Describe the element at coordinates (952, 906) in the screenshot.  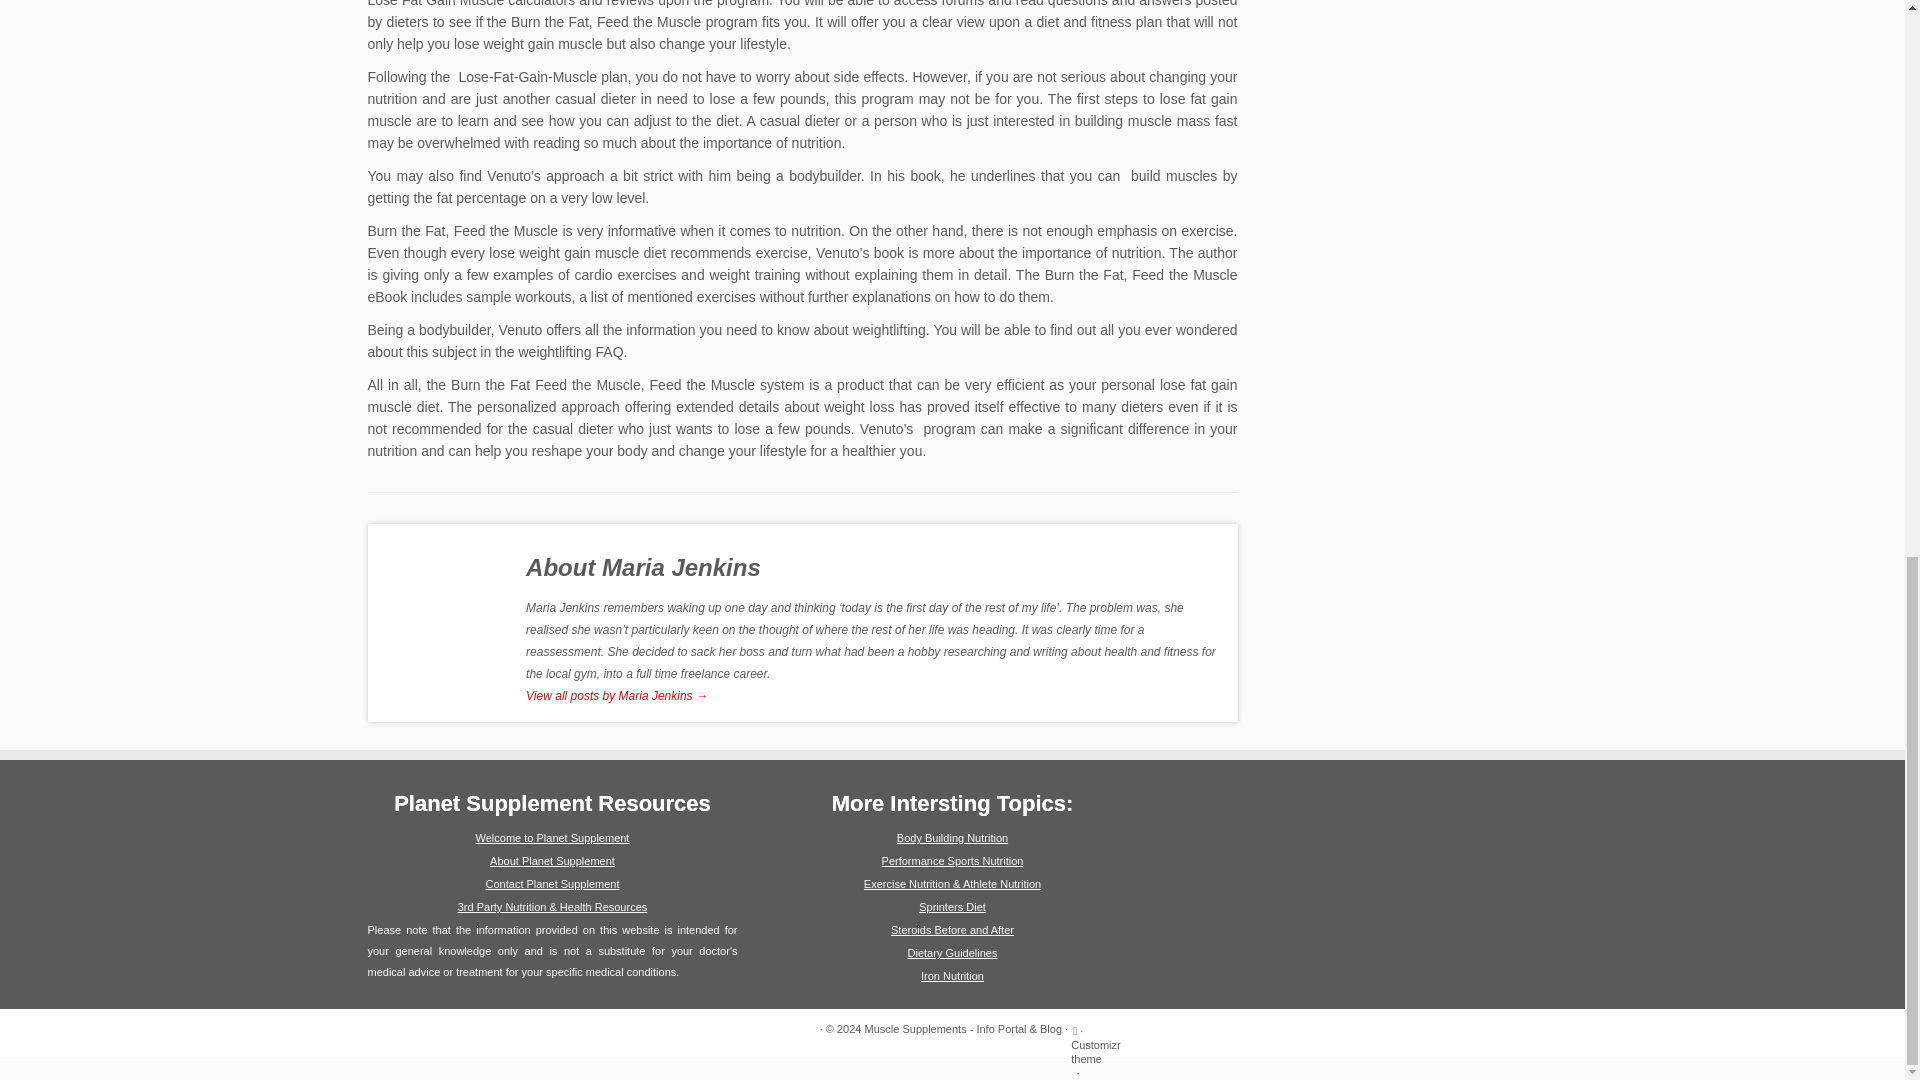
I see `Sprinters Diet` at that location.